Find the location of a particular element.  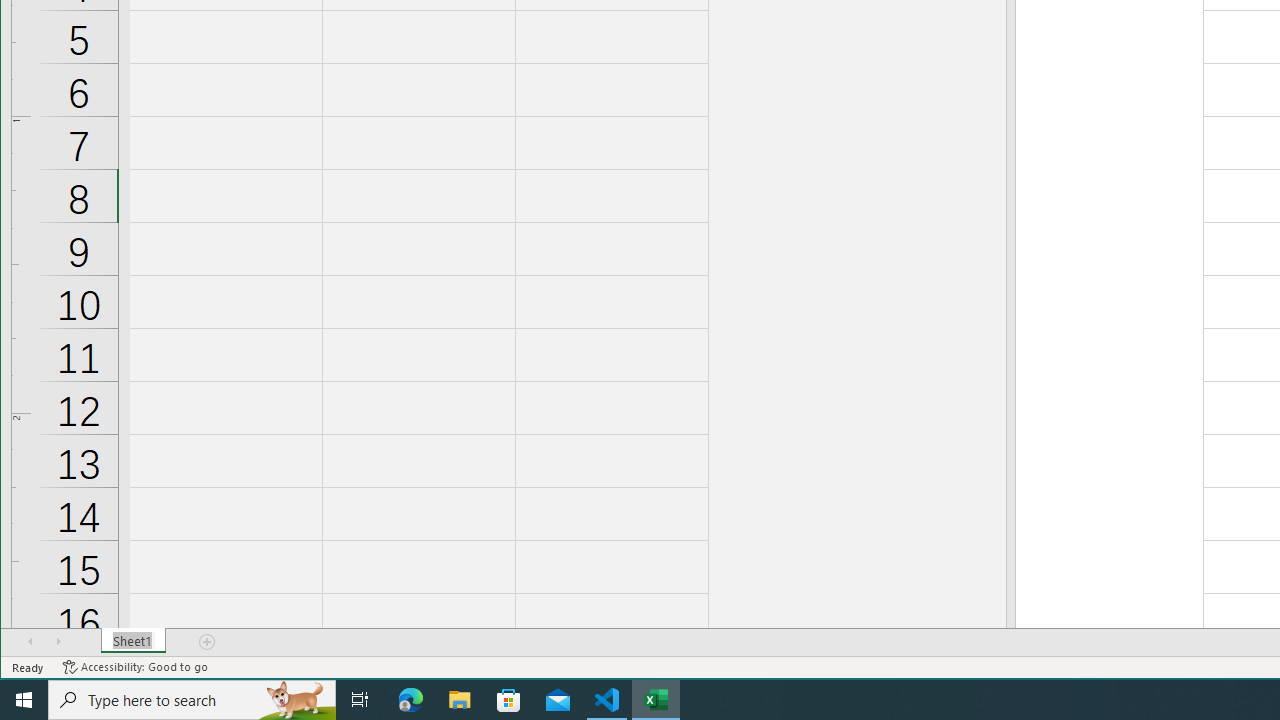

Microsoft Store is located at coordinates (509, 700).